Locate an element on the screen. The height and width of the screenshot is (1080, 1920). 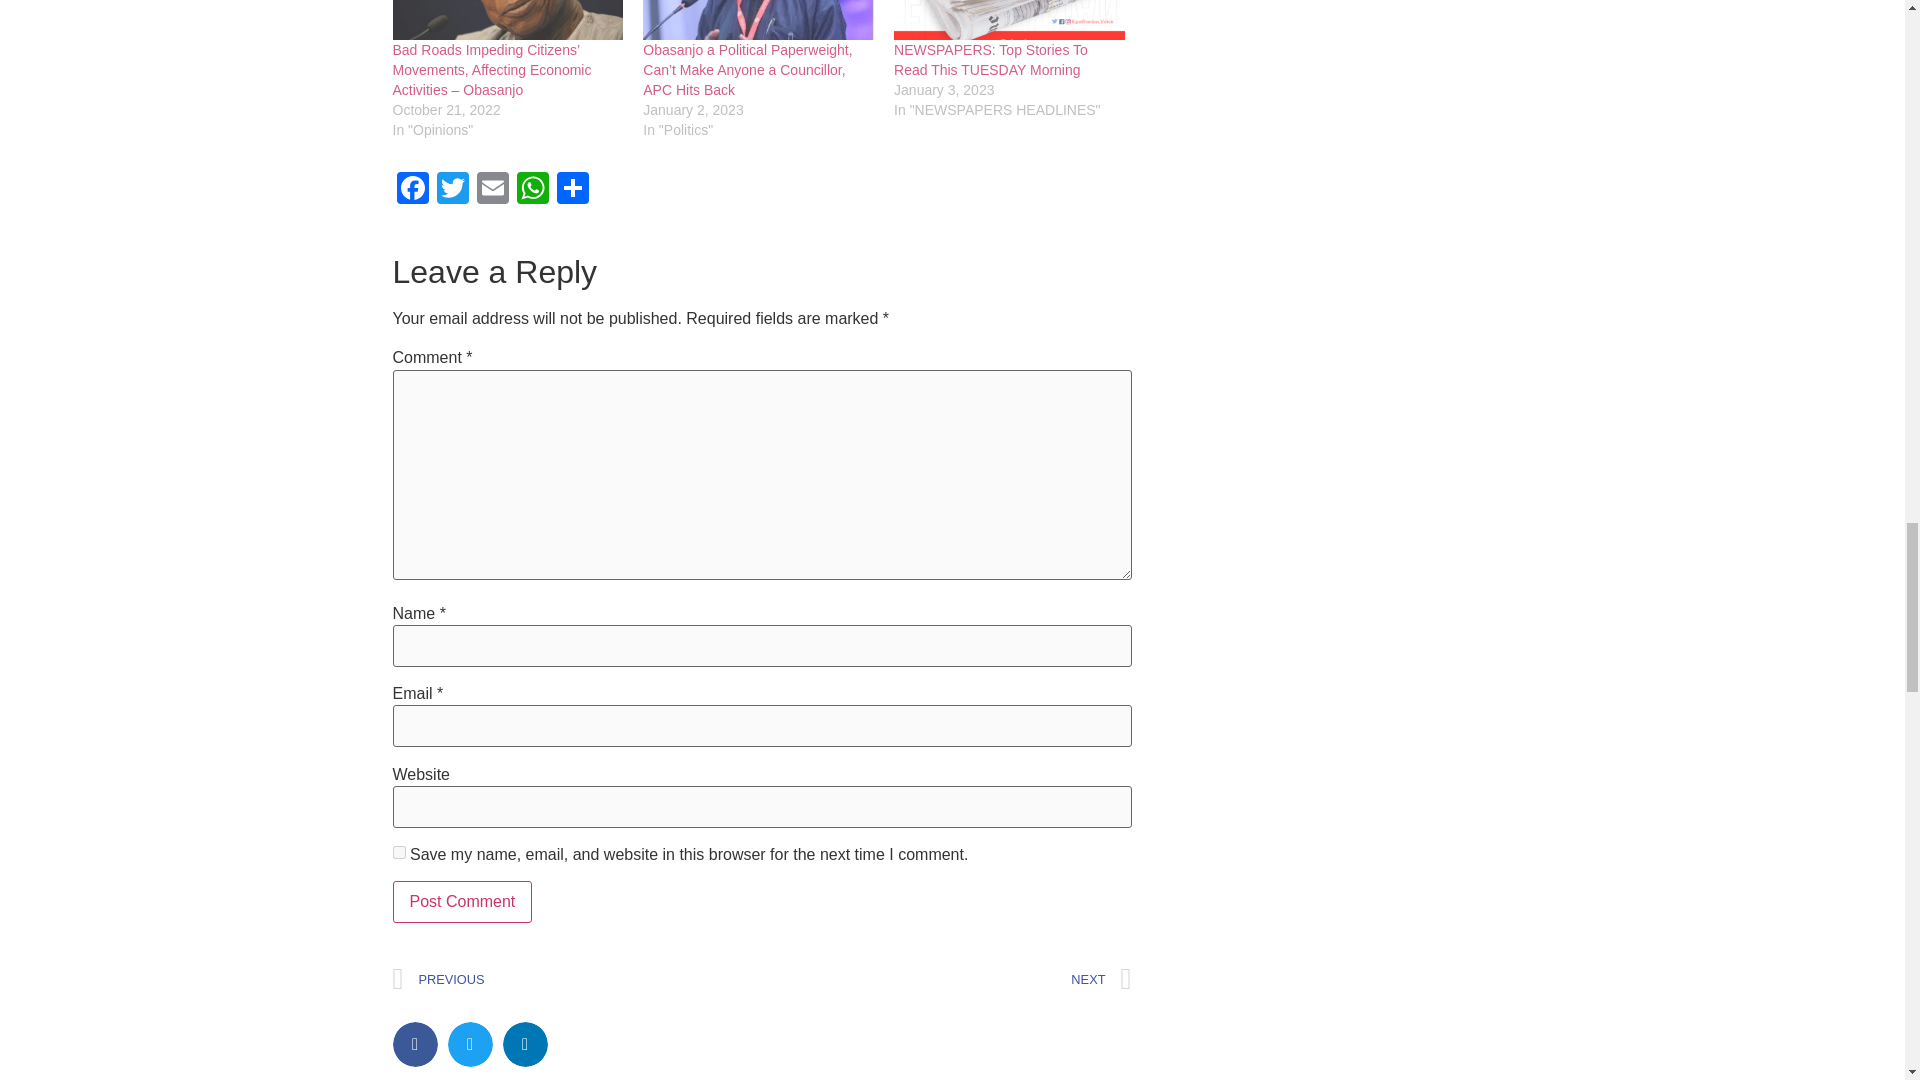
Share is located at coordinates (572, 190).